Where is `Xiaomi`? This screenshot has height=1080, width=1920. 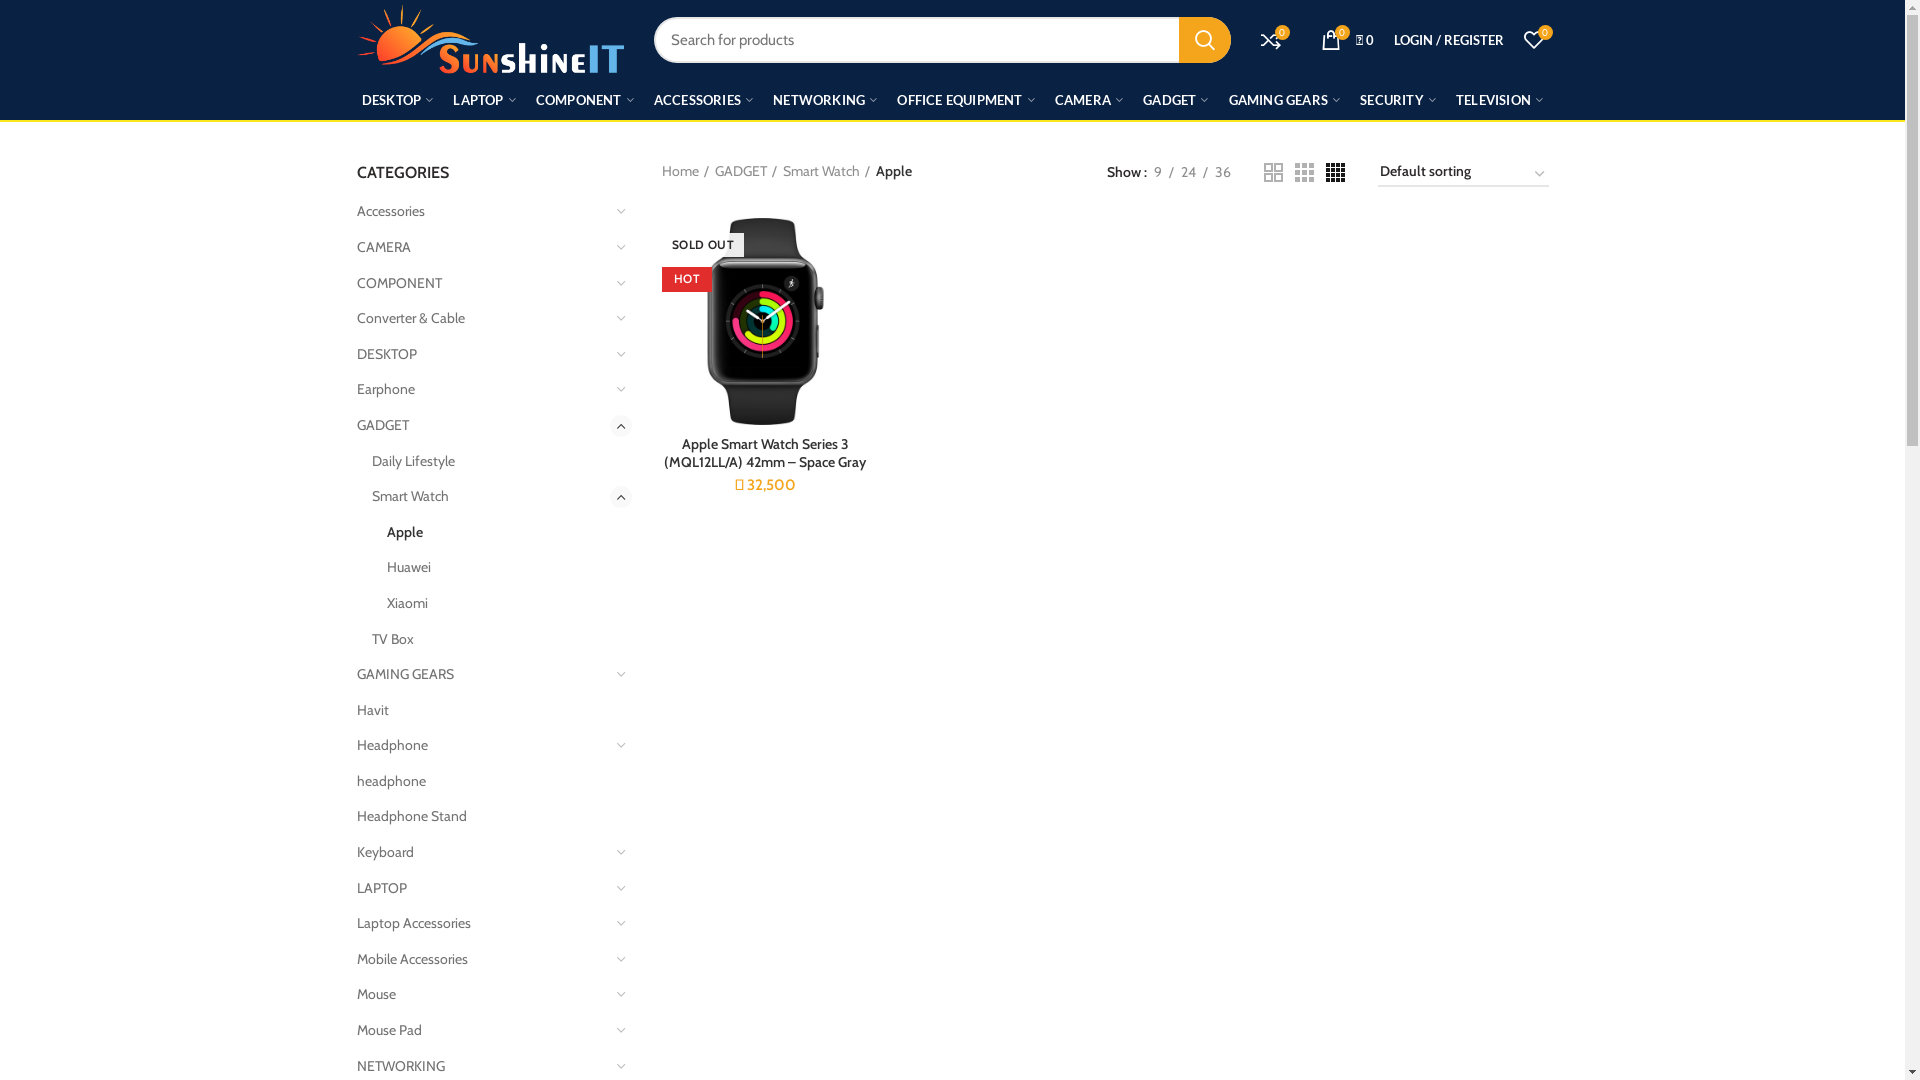
Xiaomi is located at coordinates (496, 604).